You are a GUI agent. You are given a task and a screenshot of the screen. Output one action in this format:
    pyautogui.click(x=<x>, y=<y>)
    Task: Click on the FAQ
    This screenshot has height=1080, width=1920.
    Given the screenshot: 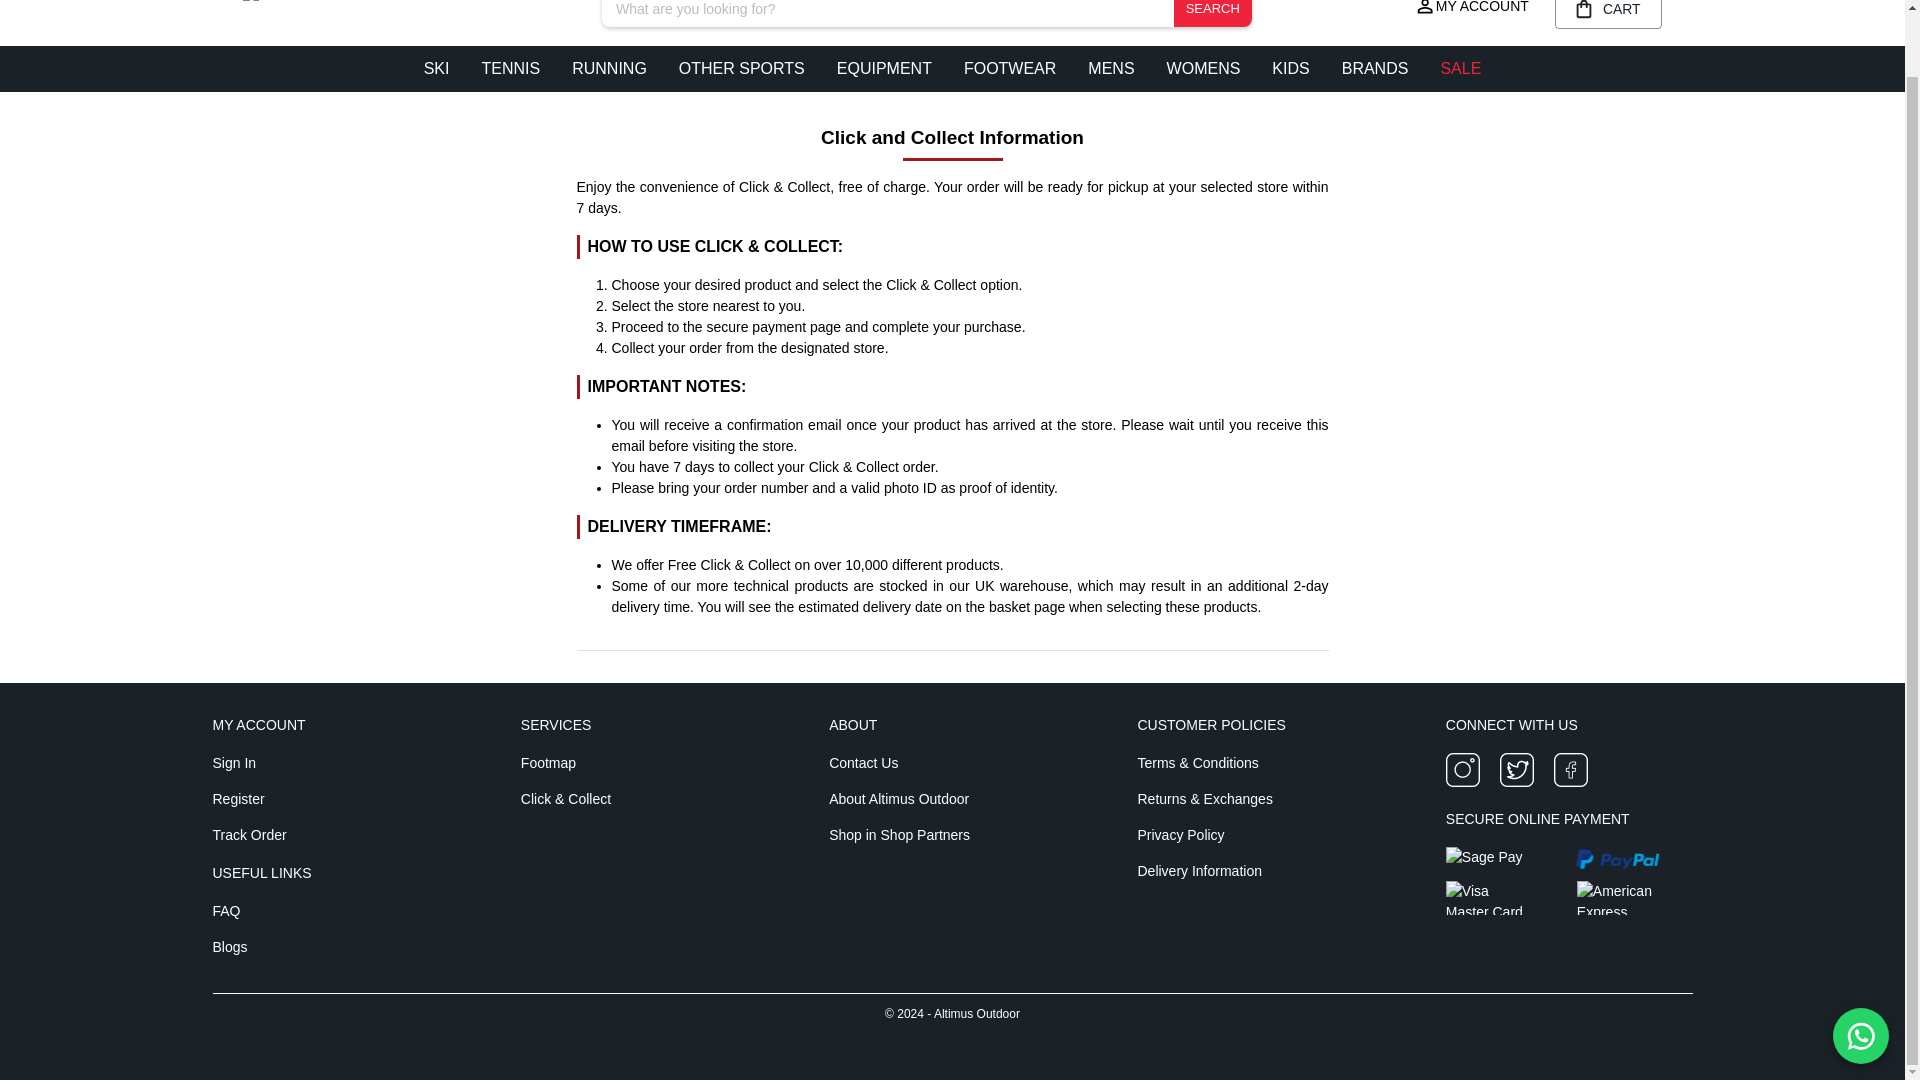 What is the action you would take?
    pyautogui.click(x=334, y=910)
    